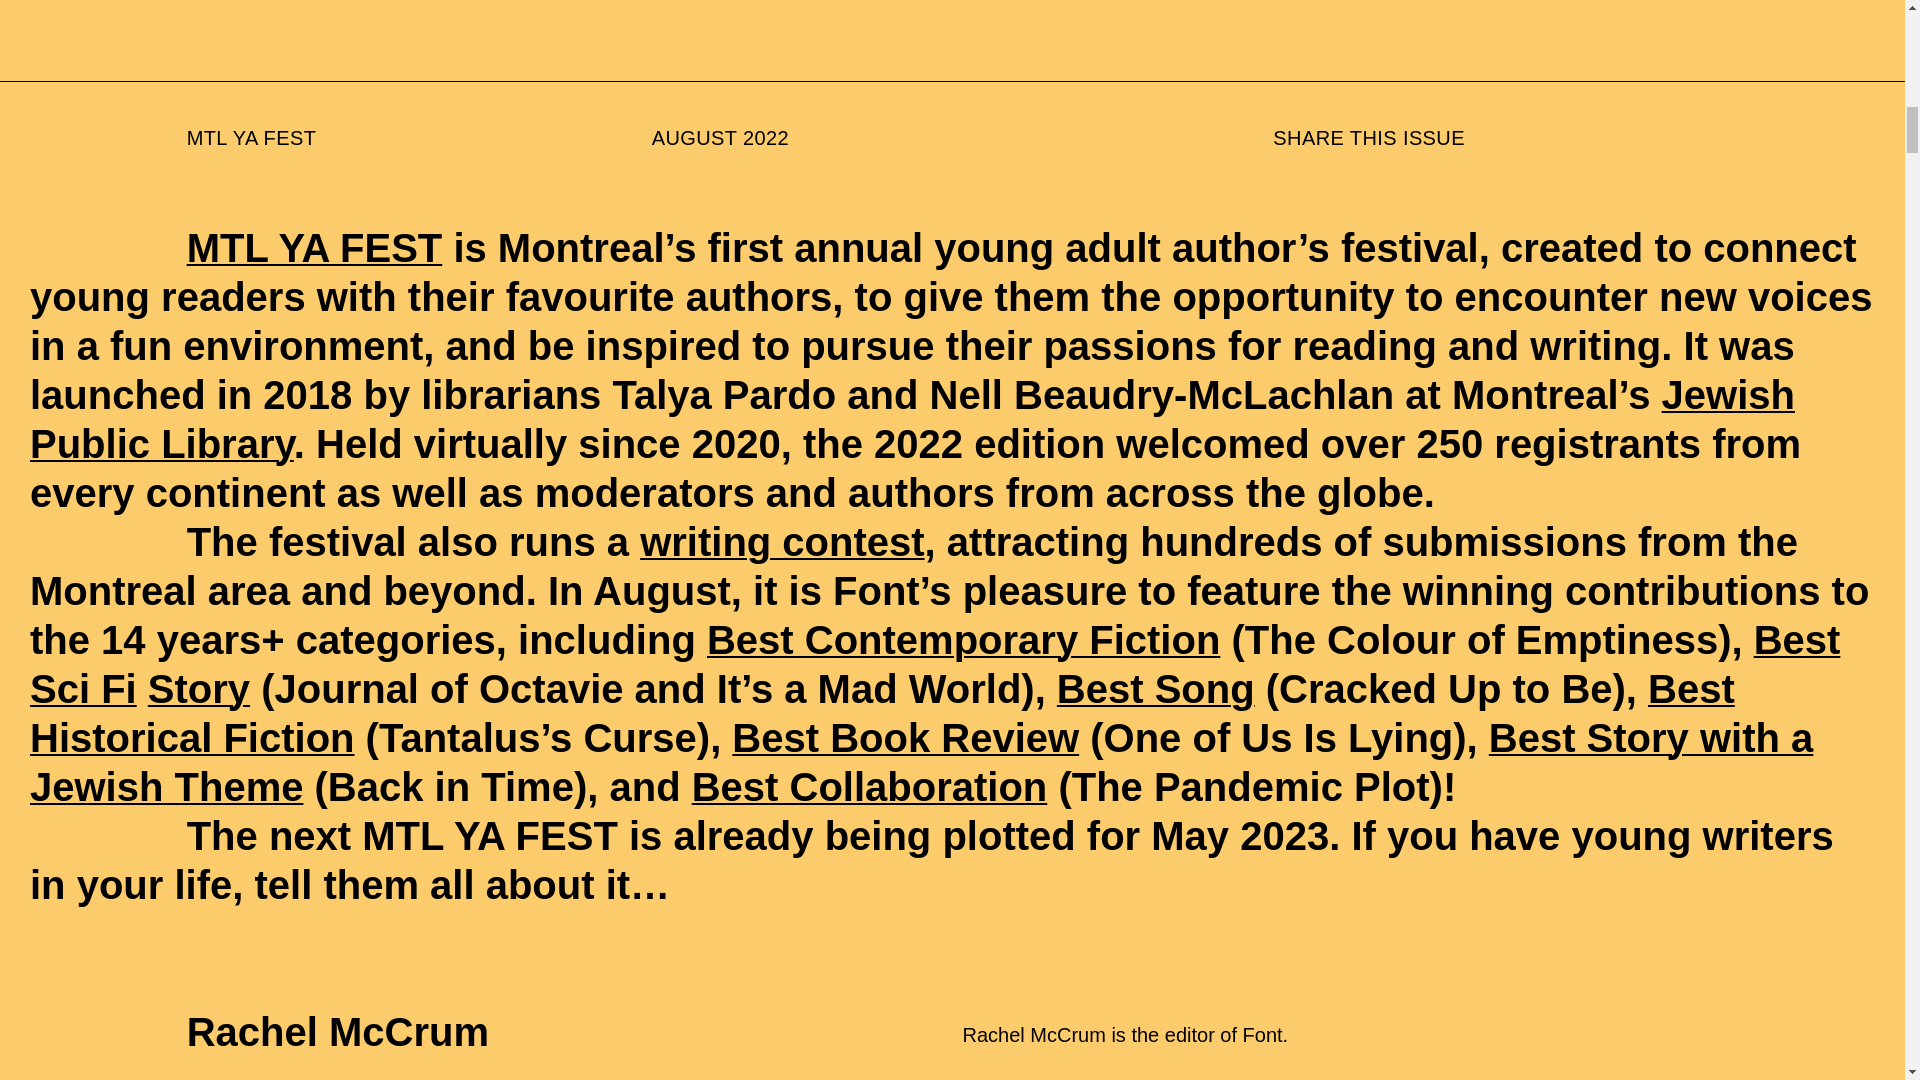  What do you see at coordinates (962, 640) in the screenshot?
I see `Best Contemporary Fiction` at bounding box center [962, 640].